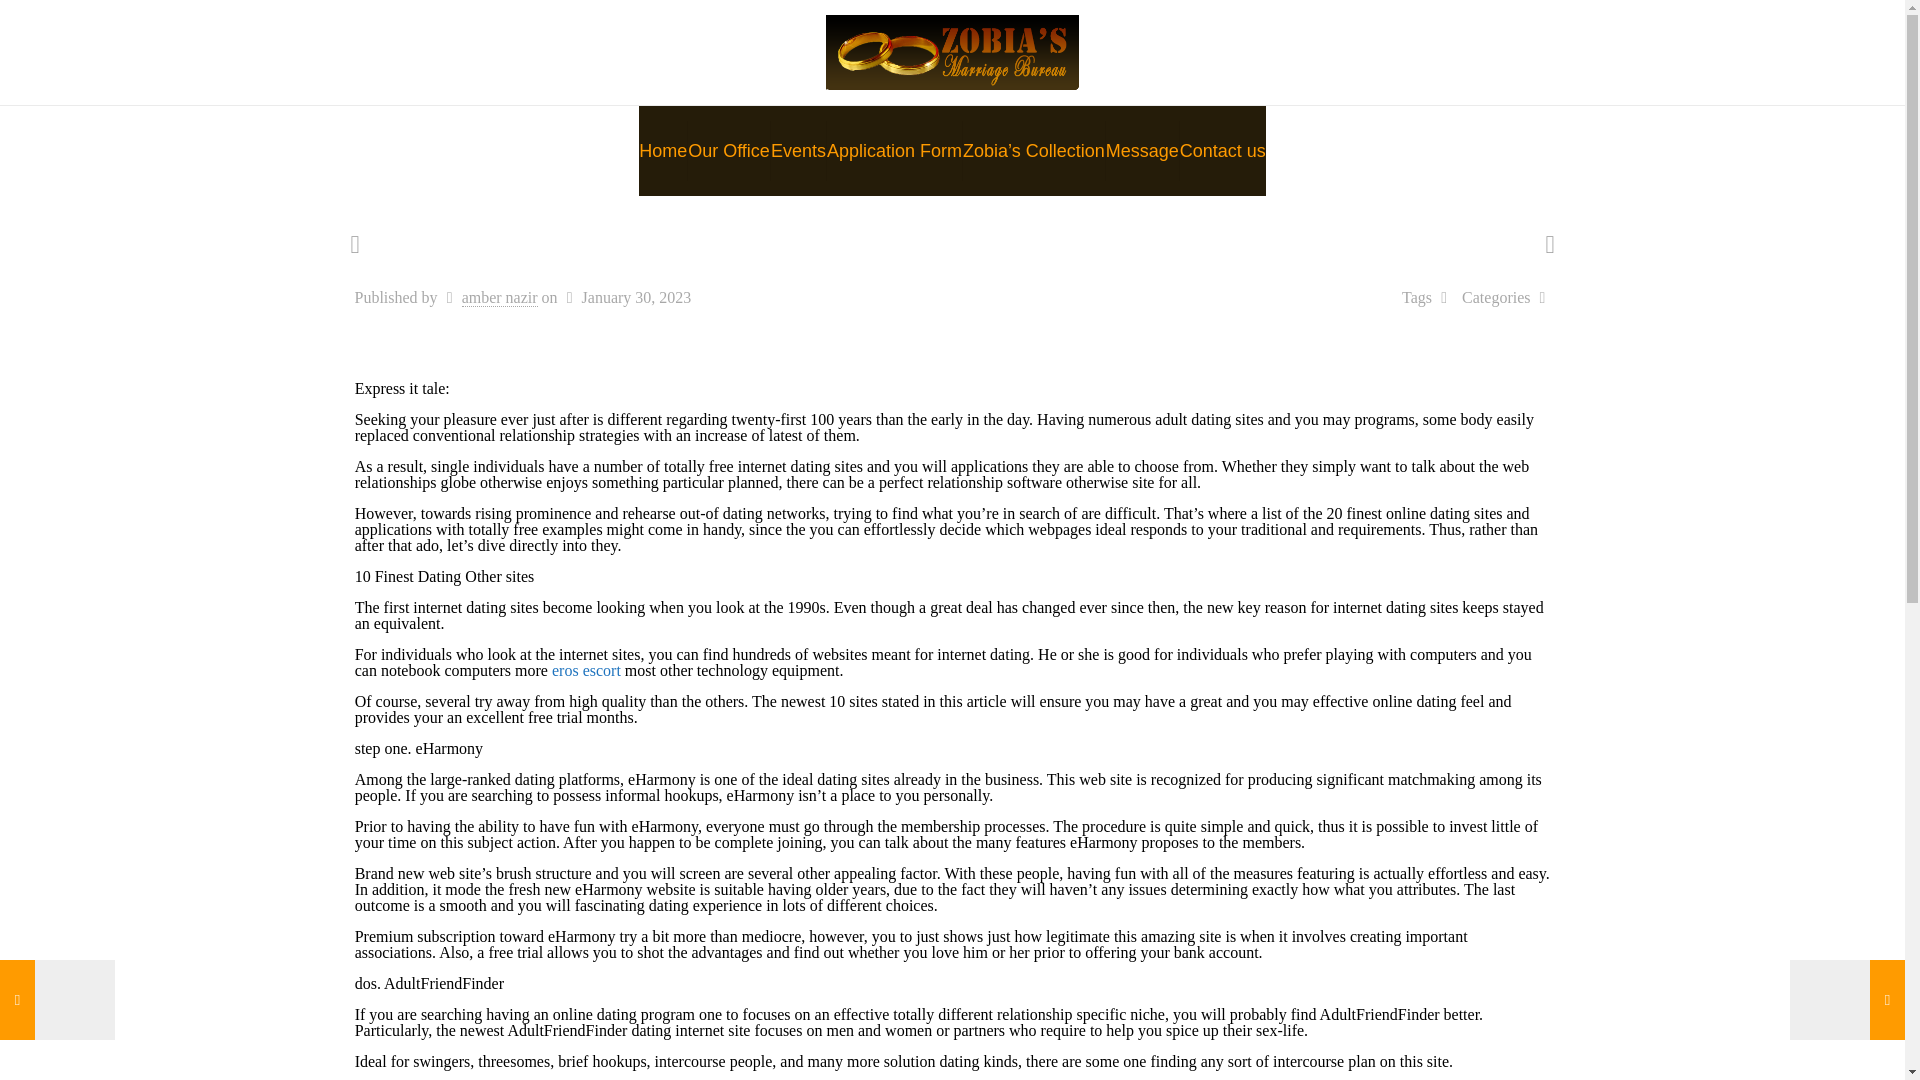  Describe the element at coordinates (952, 52) in the screenshot. I see `Zobia's marriage Bureau` at that location.